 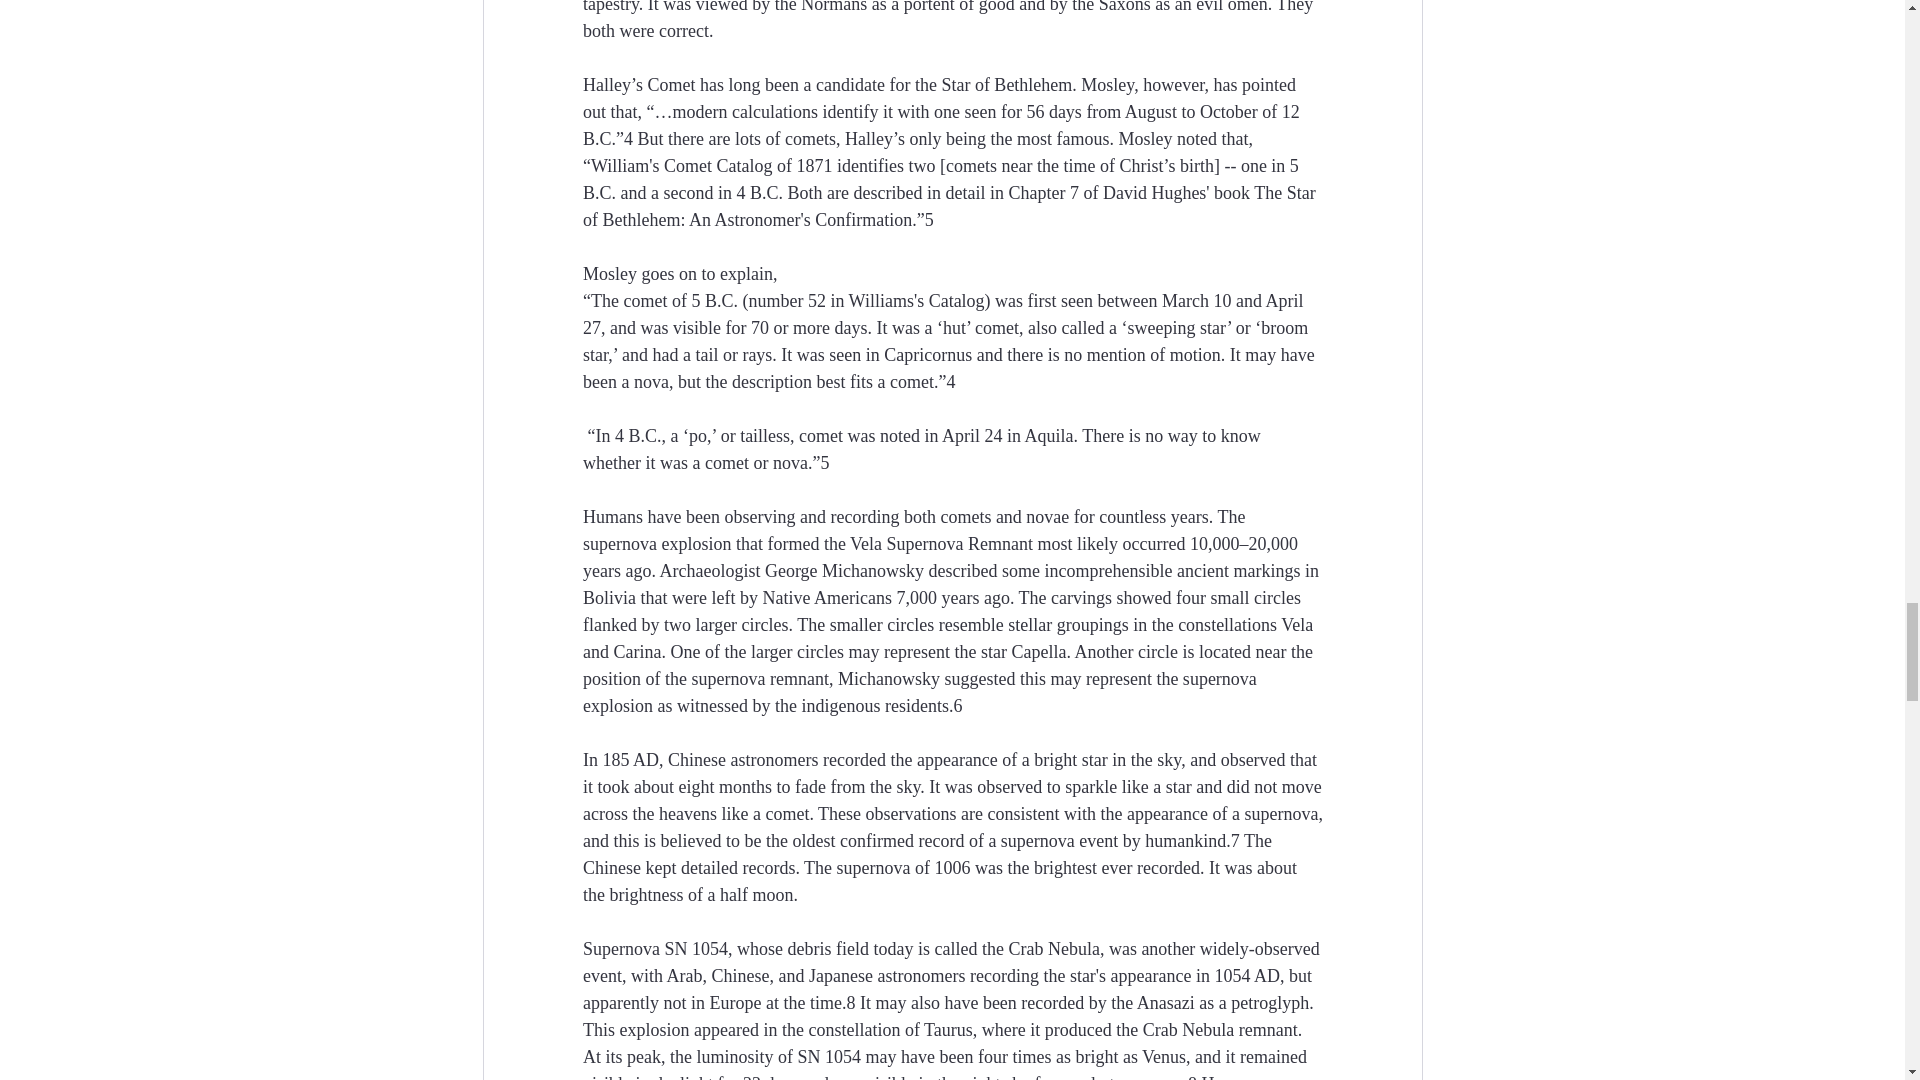 I want to click on Arab, so click(x=684, y=976).